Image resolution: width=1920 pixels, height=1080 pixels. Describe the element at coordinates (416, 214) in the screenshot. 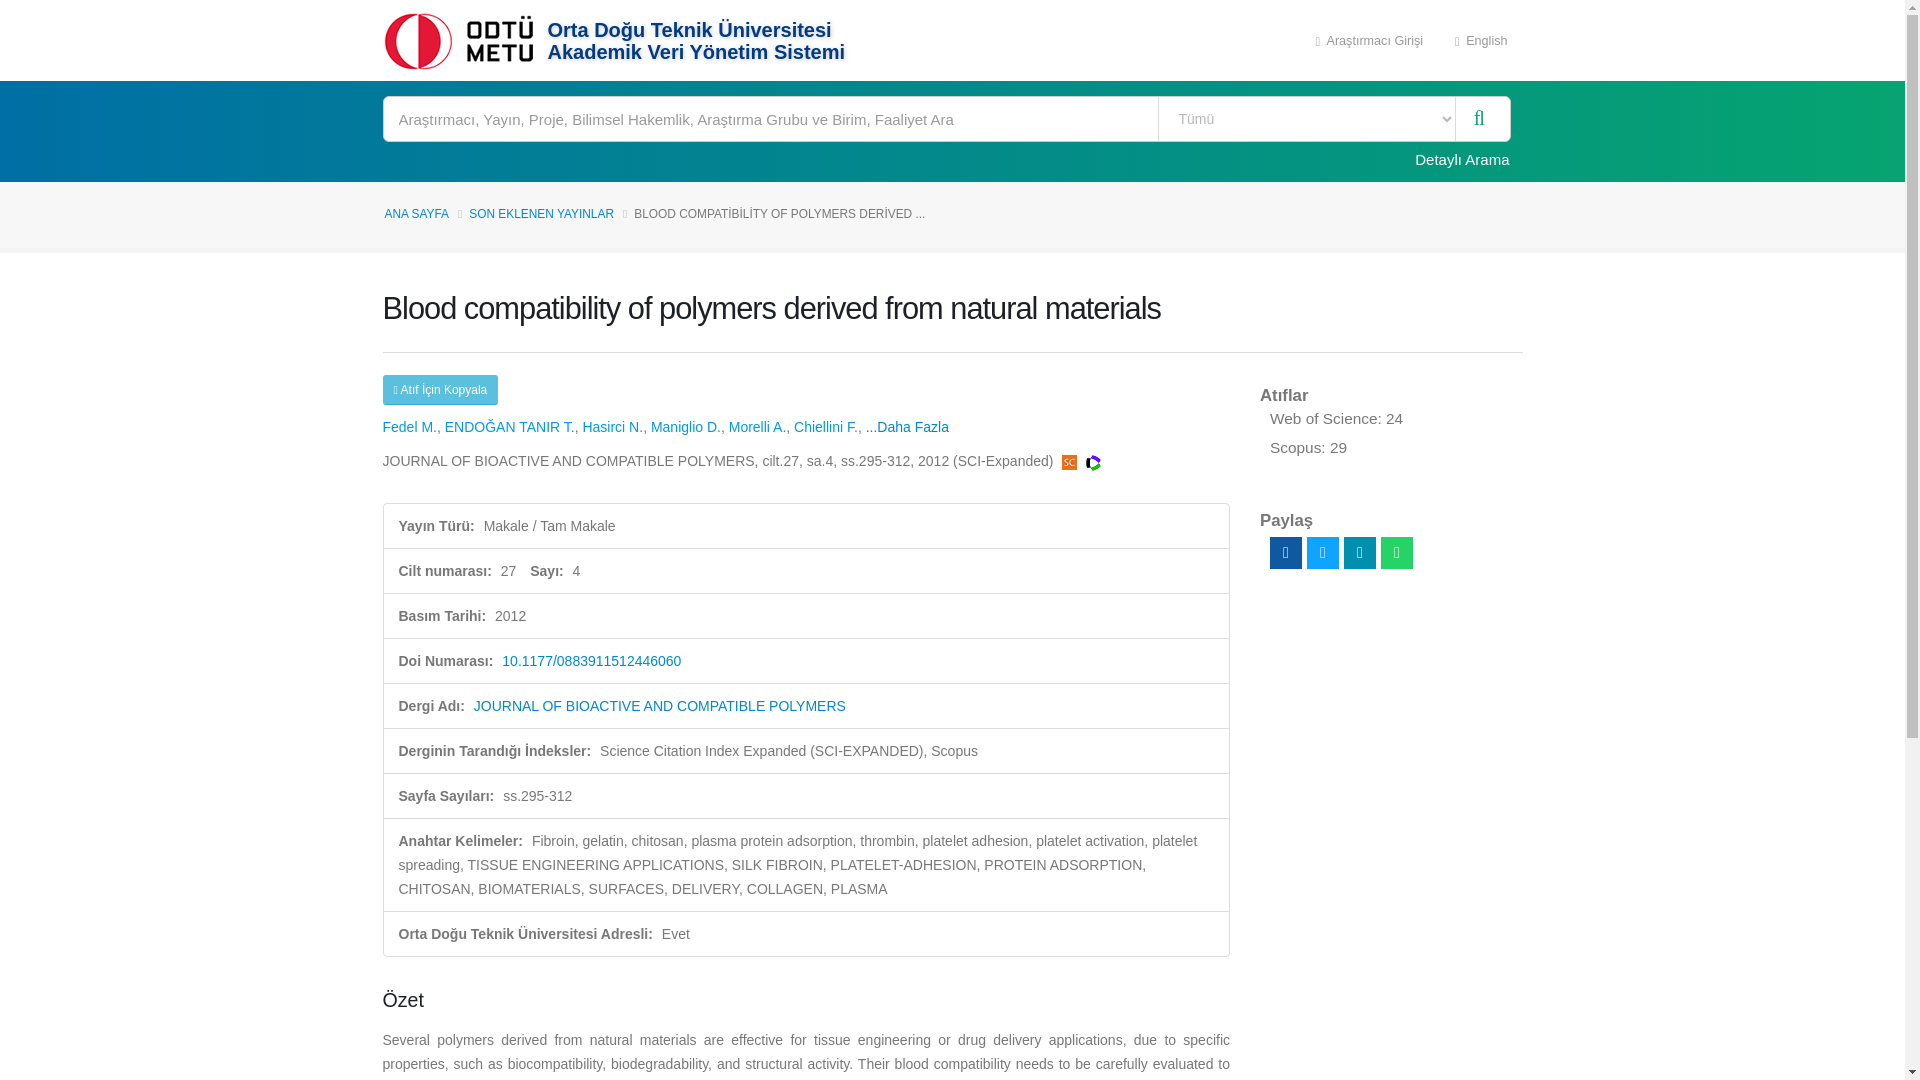

I see `ANA SAYFA` at that location.